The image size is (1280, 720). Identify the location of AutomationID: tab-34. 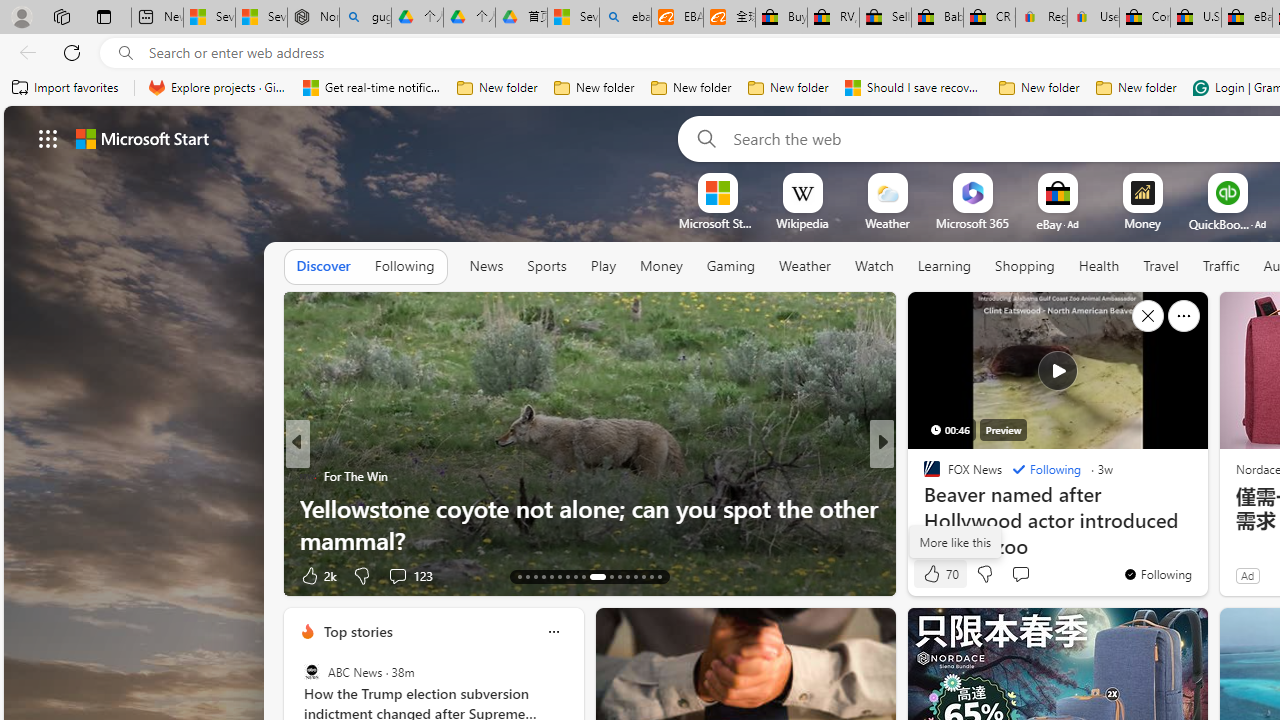
(650, 576).